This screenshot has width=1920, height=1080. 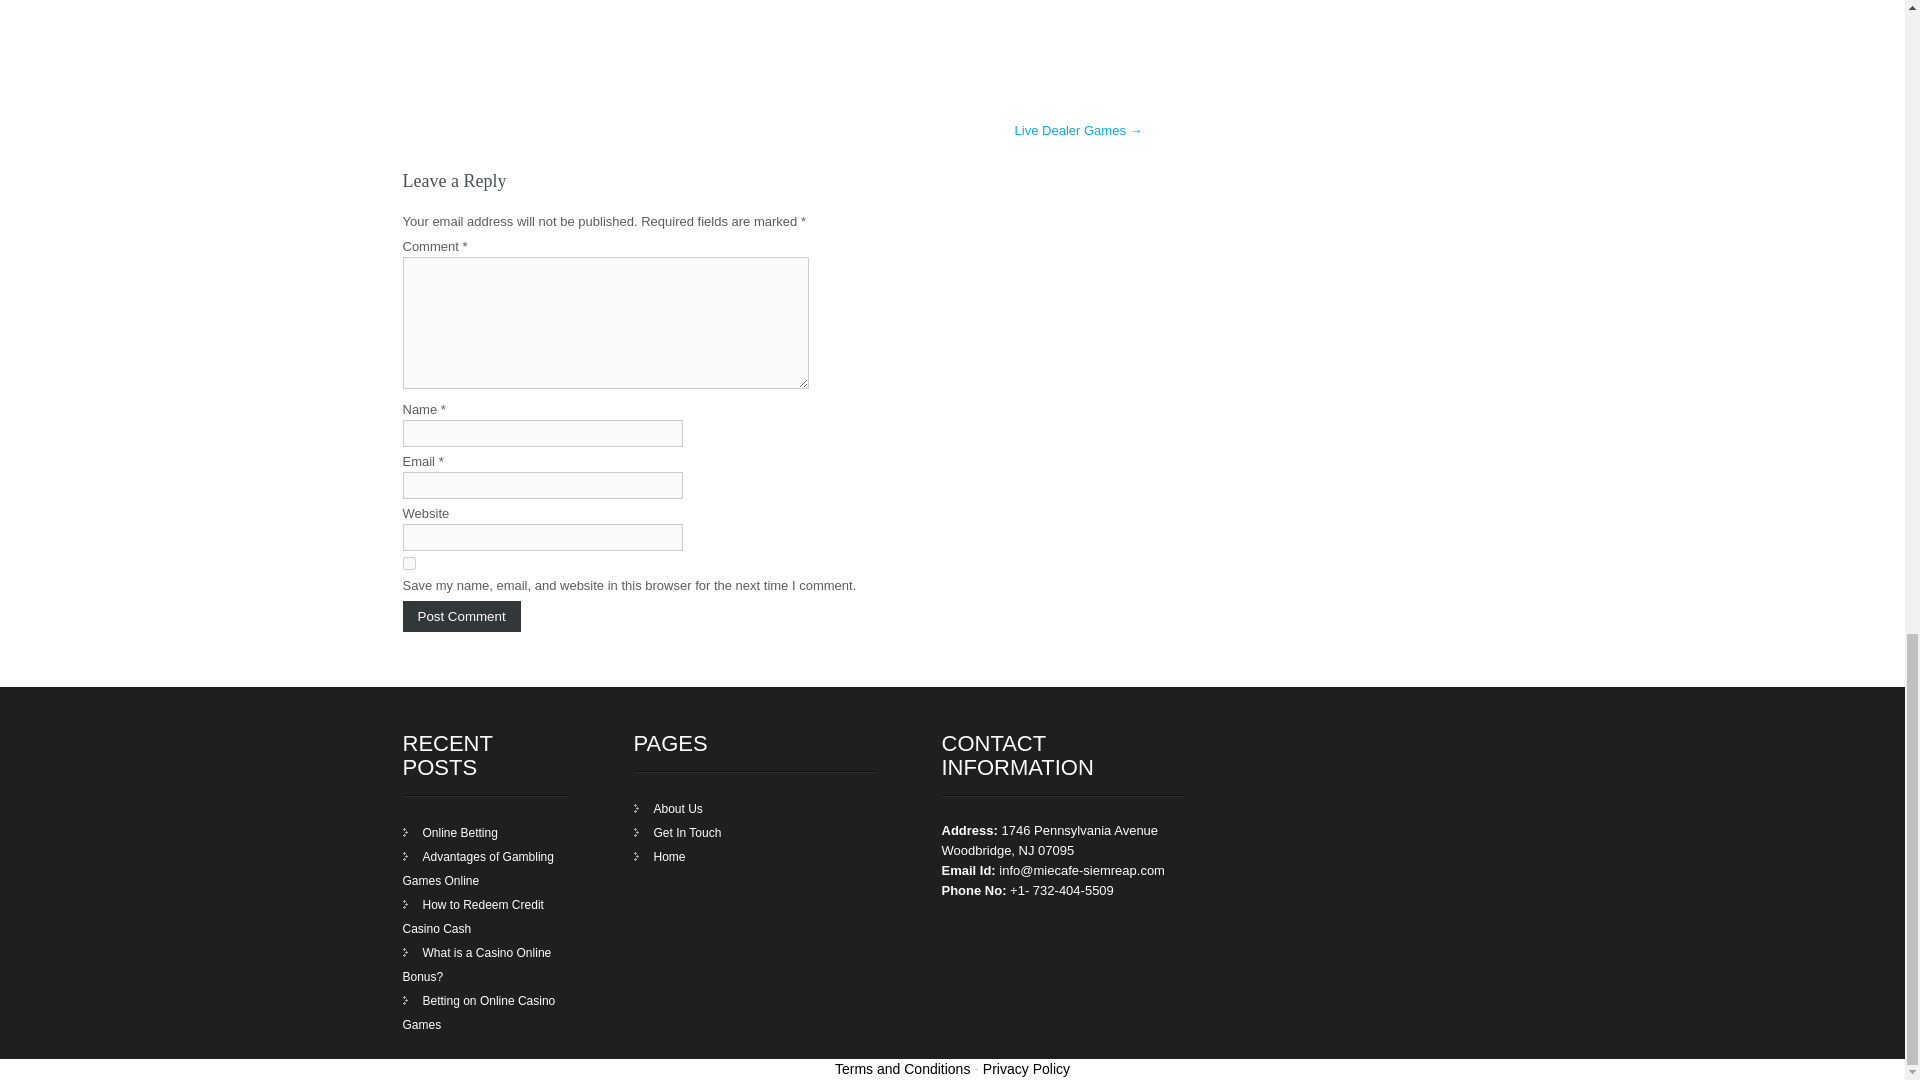 What do you see at coordinates (1026, 1068) in the screenshot?
I see `Privacy Policy` at bounding box center [1026, 1068].